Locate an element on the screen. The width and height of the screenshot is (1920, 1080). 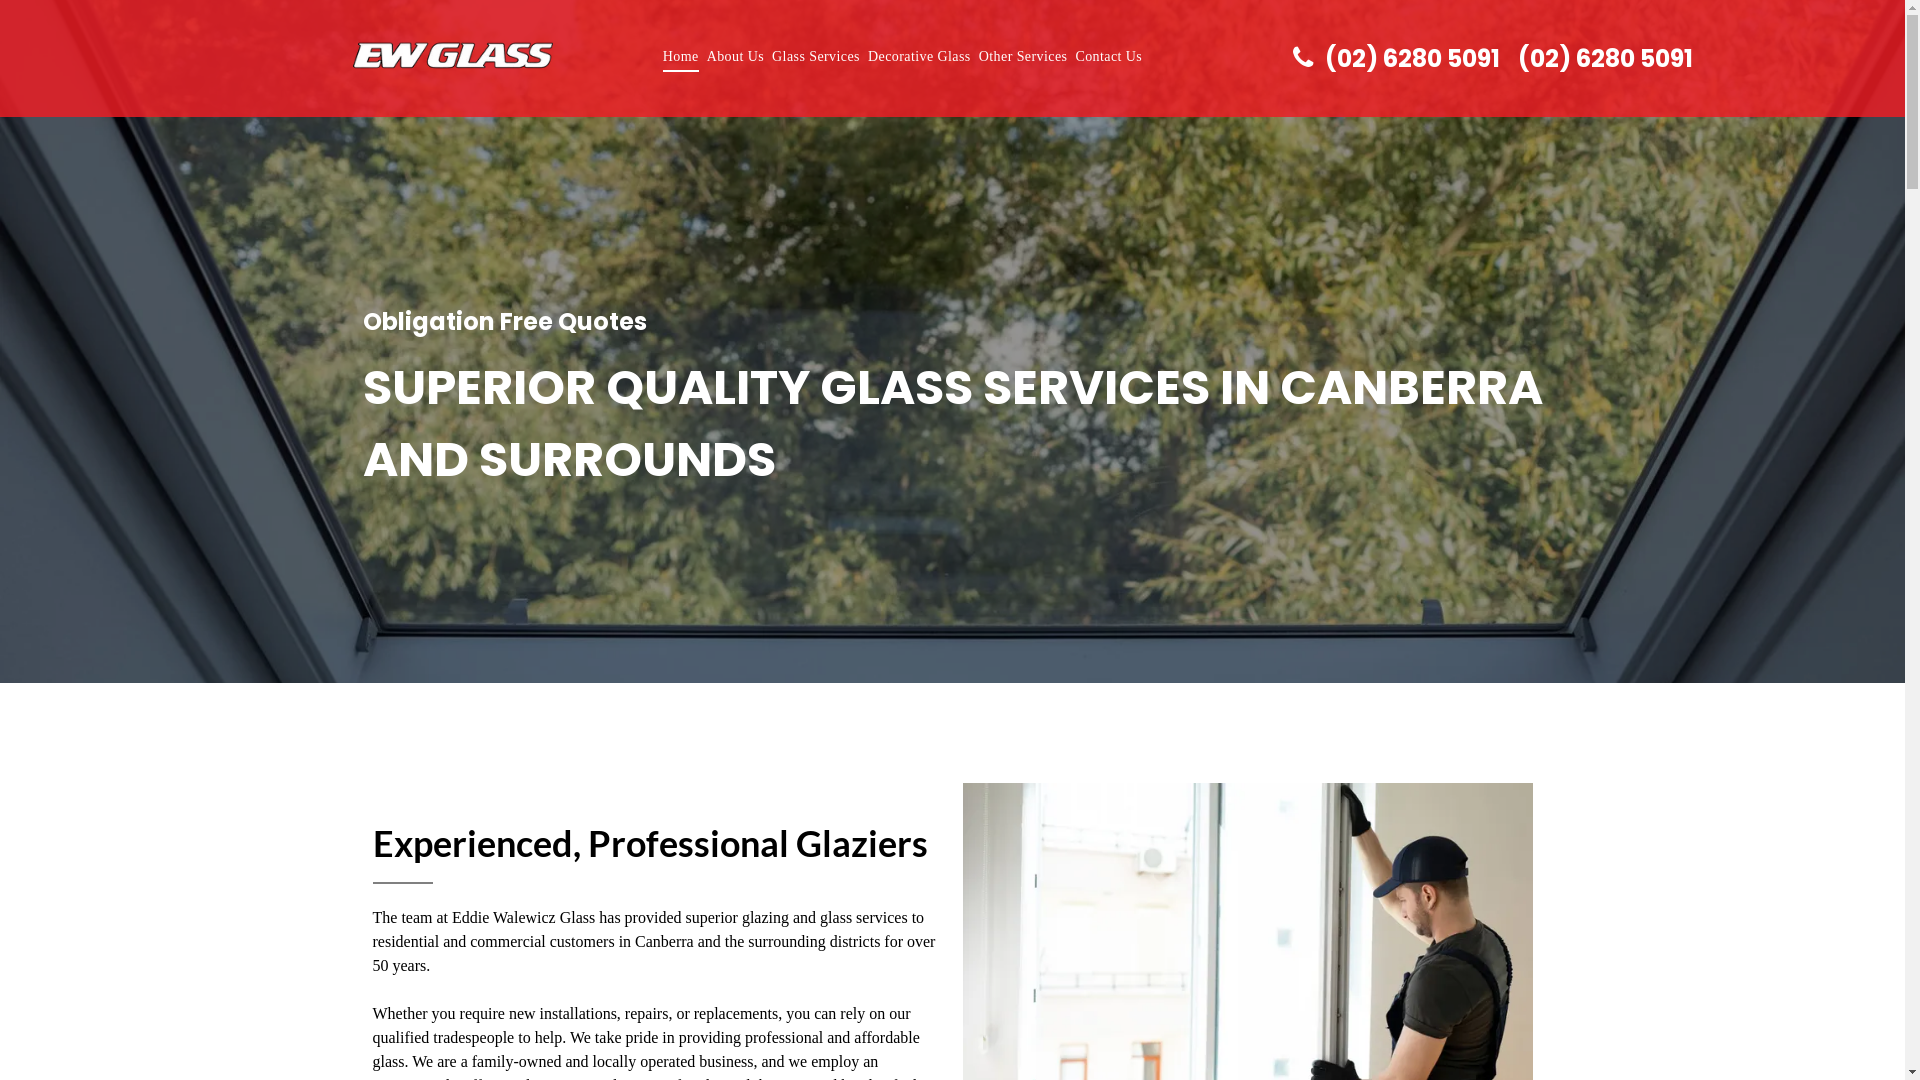
Contact Us is located at coordinates (1108, 56).